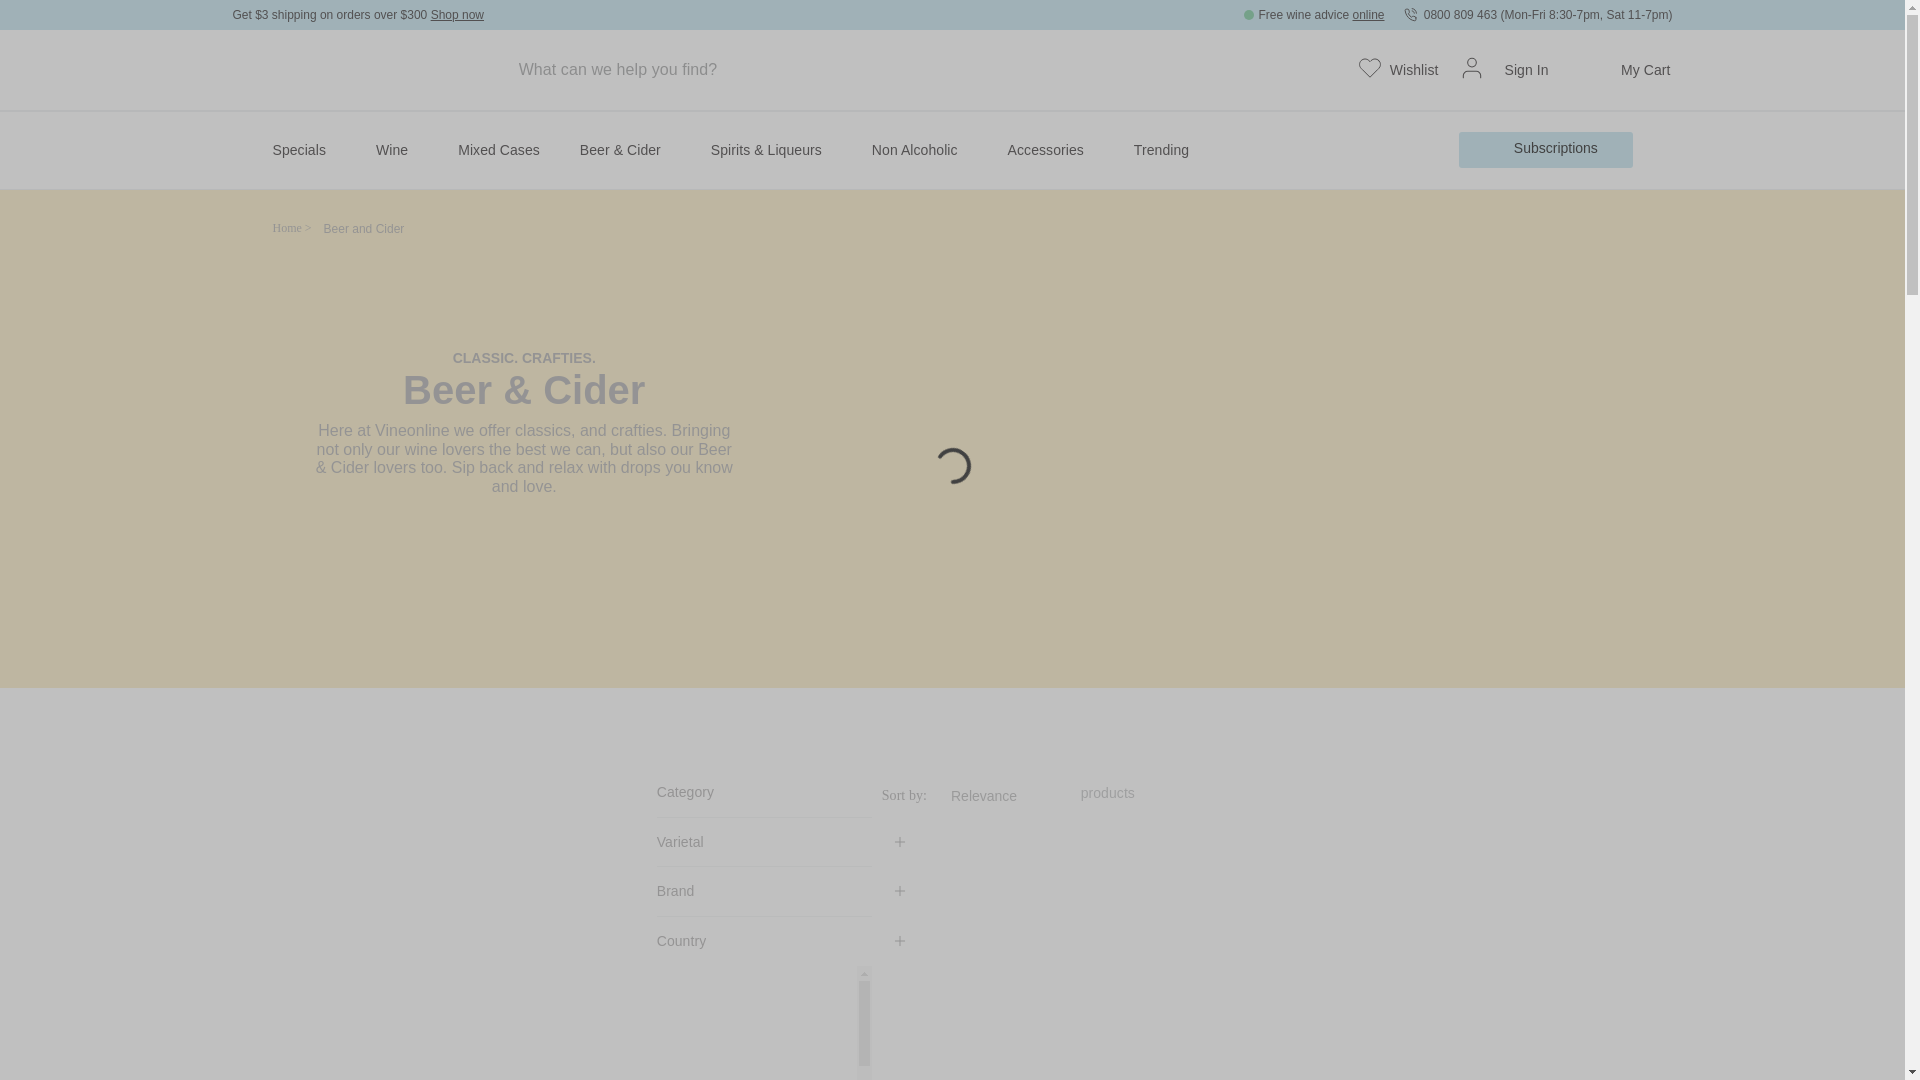  Describe the element at coordinates (456, 14) in the screenshot. I see `Shop now` at that location.